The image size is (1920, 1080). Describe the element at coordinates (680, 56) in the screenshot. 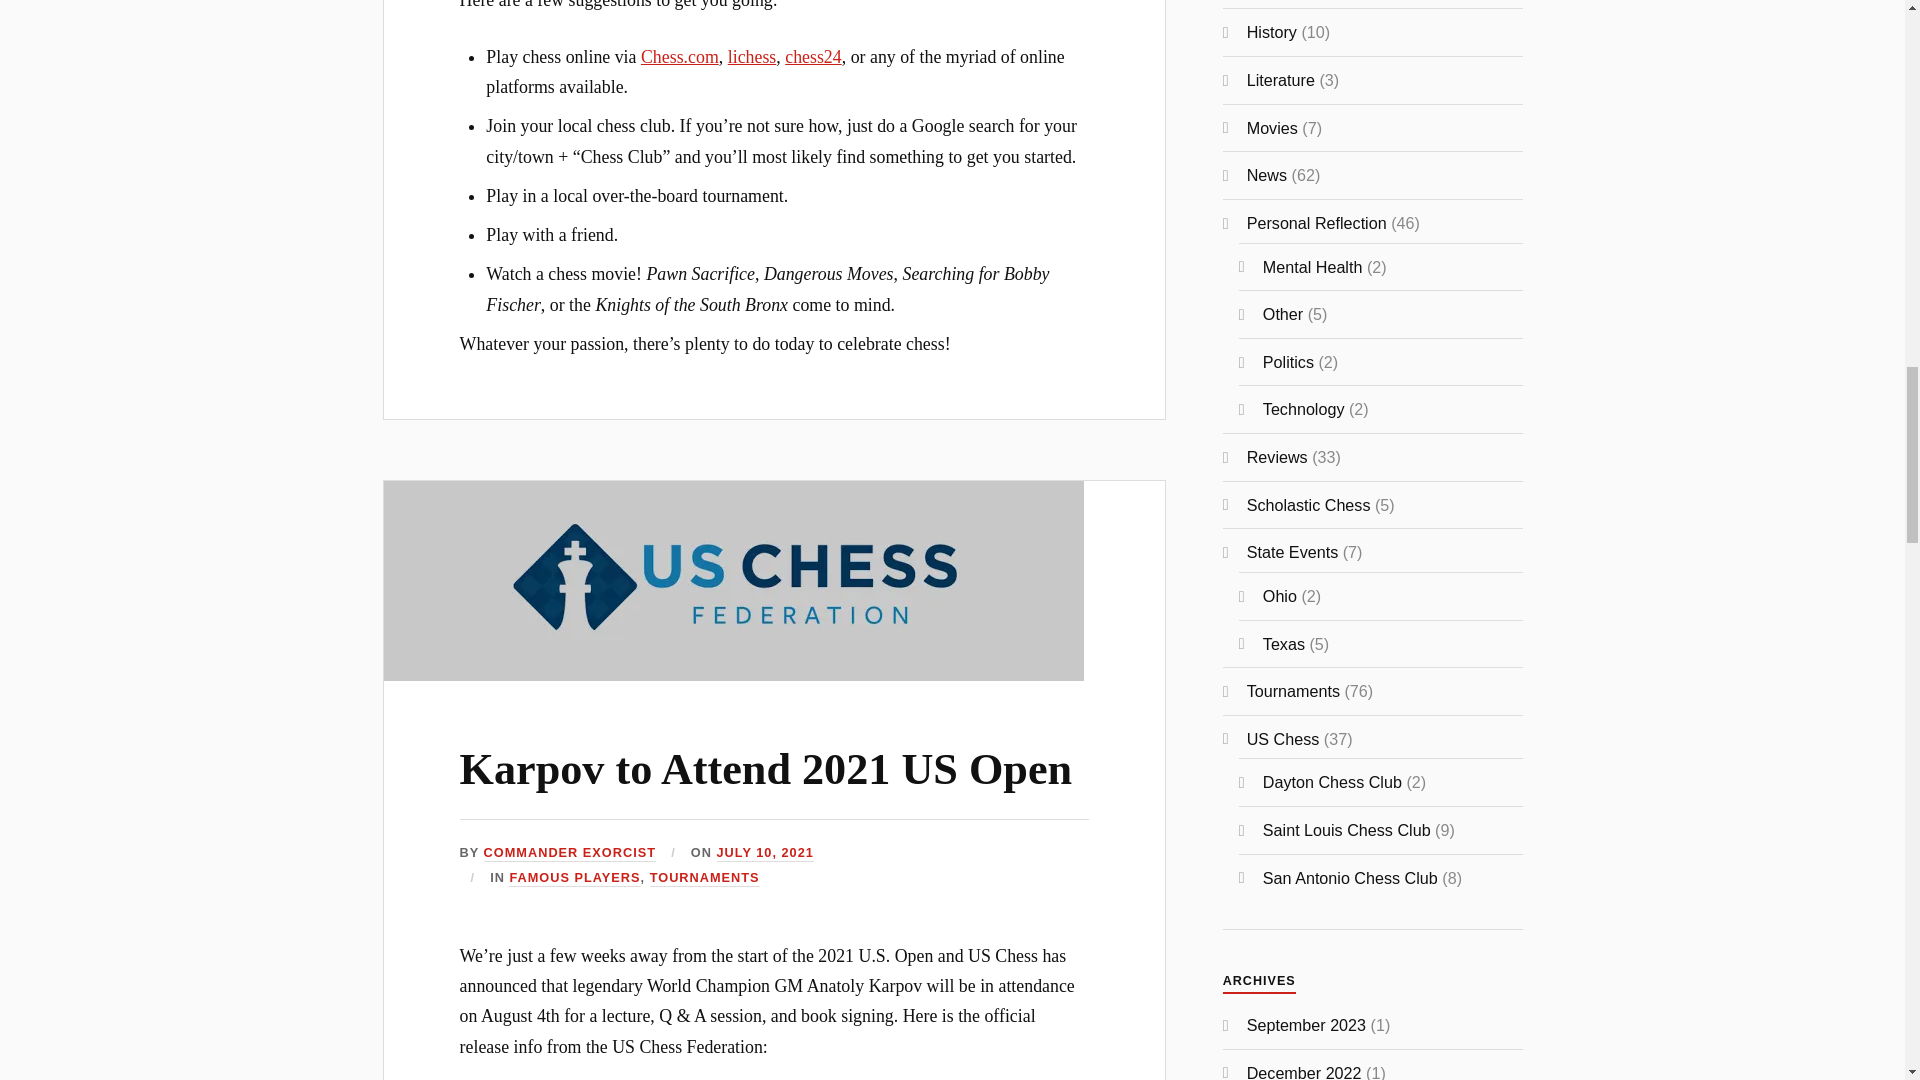

I see `Chess.com` at that location.